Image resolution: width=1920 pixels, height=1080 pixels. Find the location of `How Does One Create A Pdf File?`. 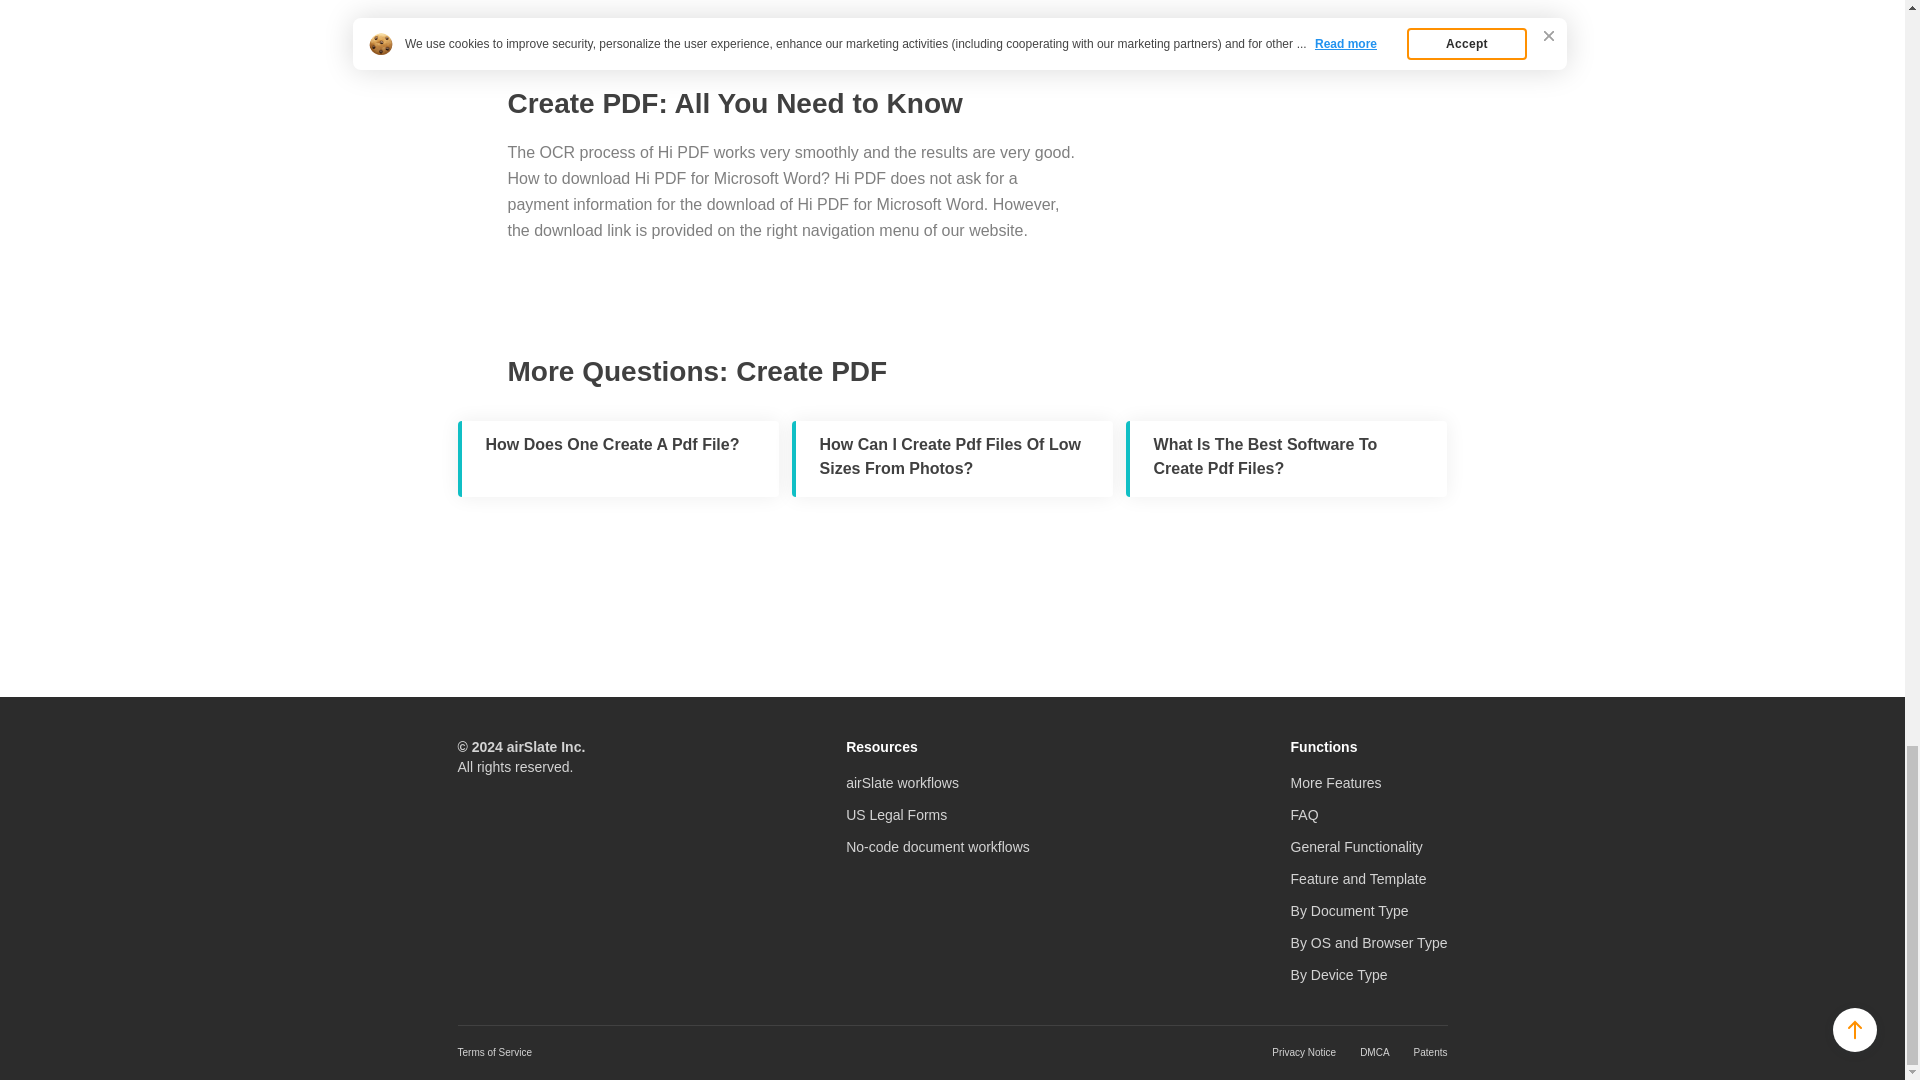

How Does One Create A Pdf File? is located at coordinates (618, 458).